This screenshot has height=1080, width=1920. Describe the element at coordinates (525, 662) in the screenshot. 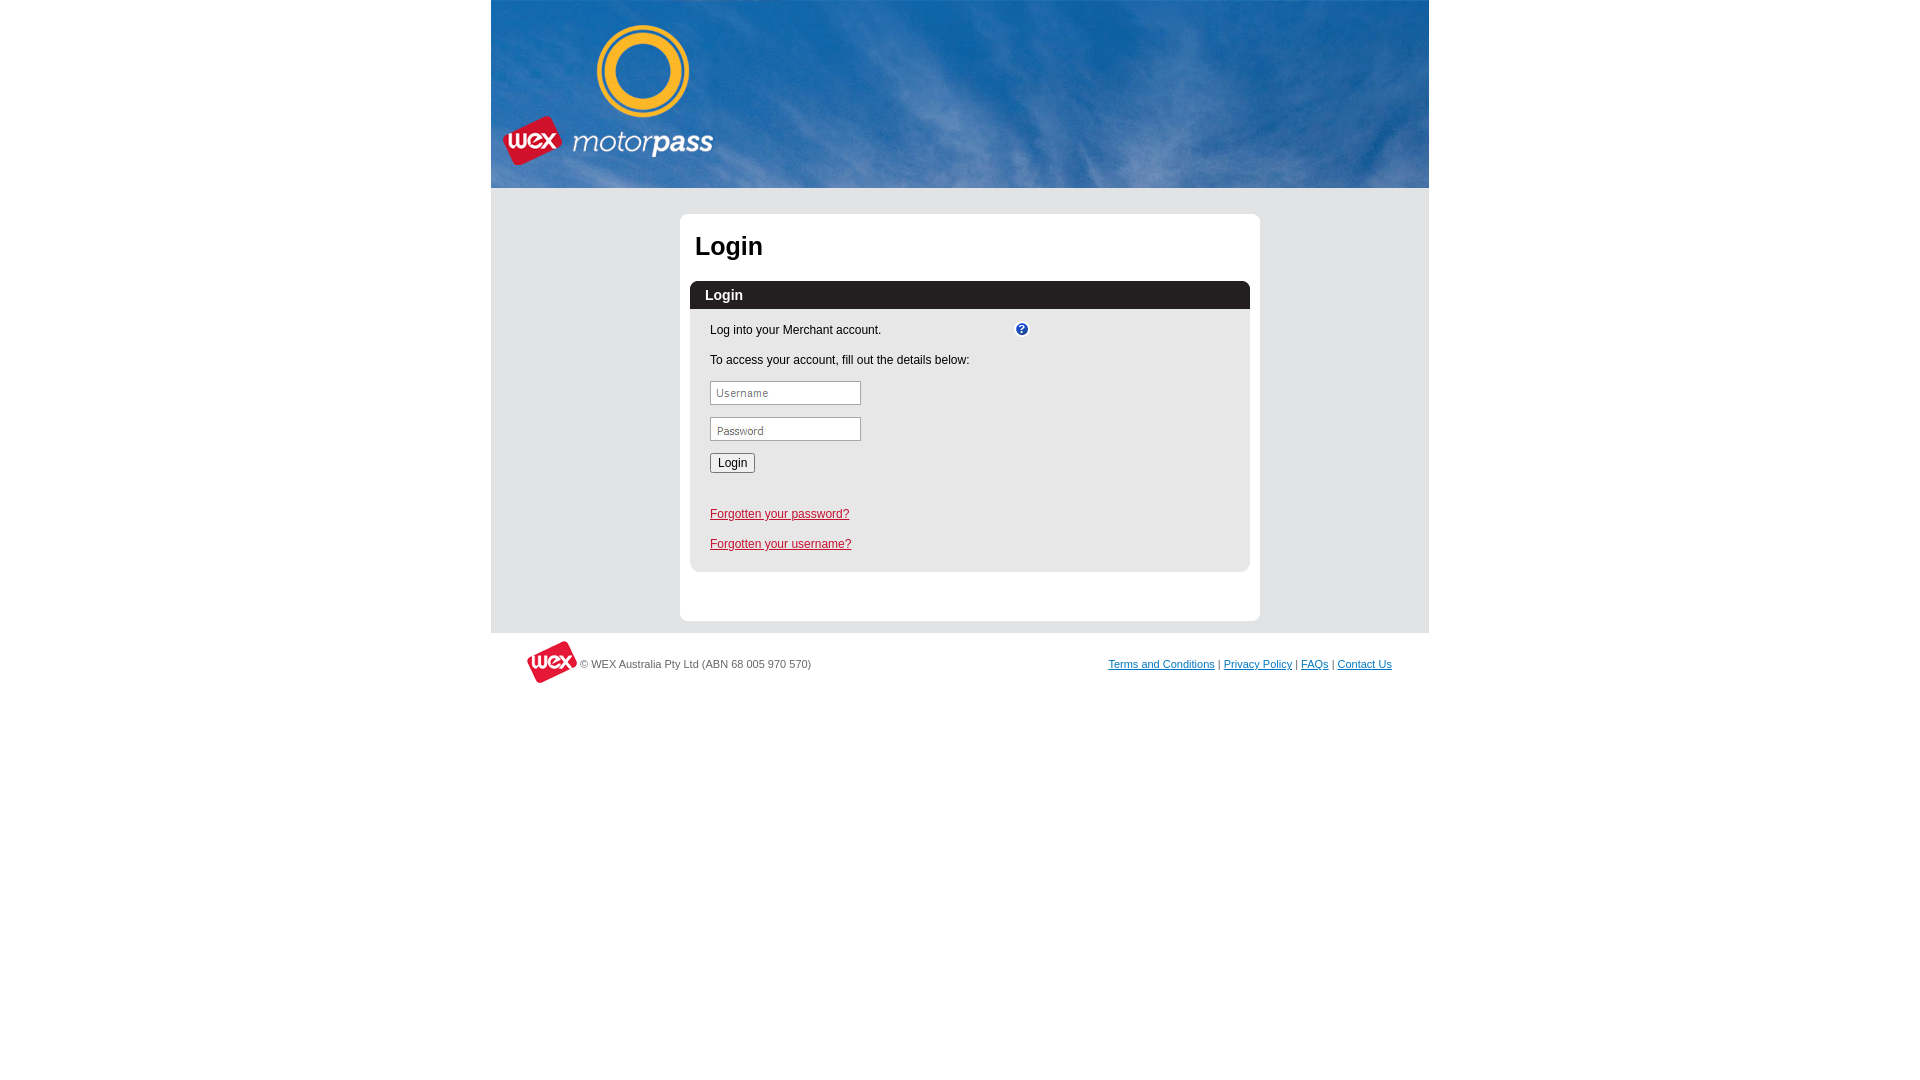

I see `WEX` at that location.